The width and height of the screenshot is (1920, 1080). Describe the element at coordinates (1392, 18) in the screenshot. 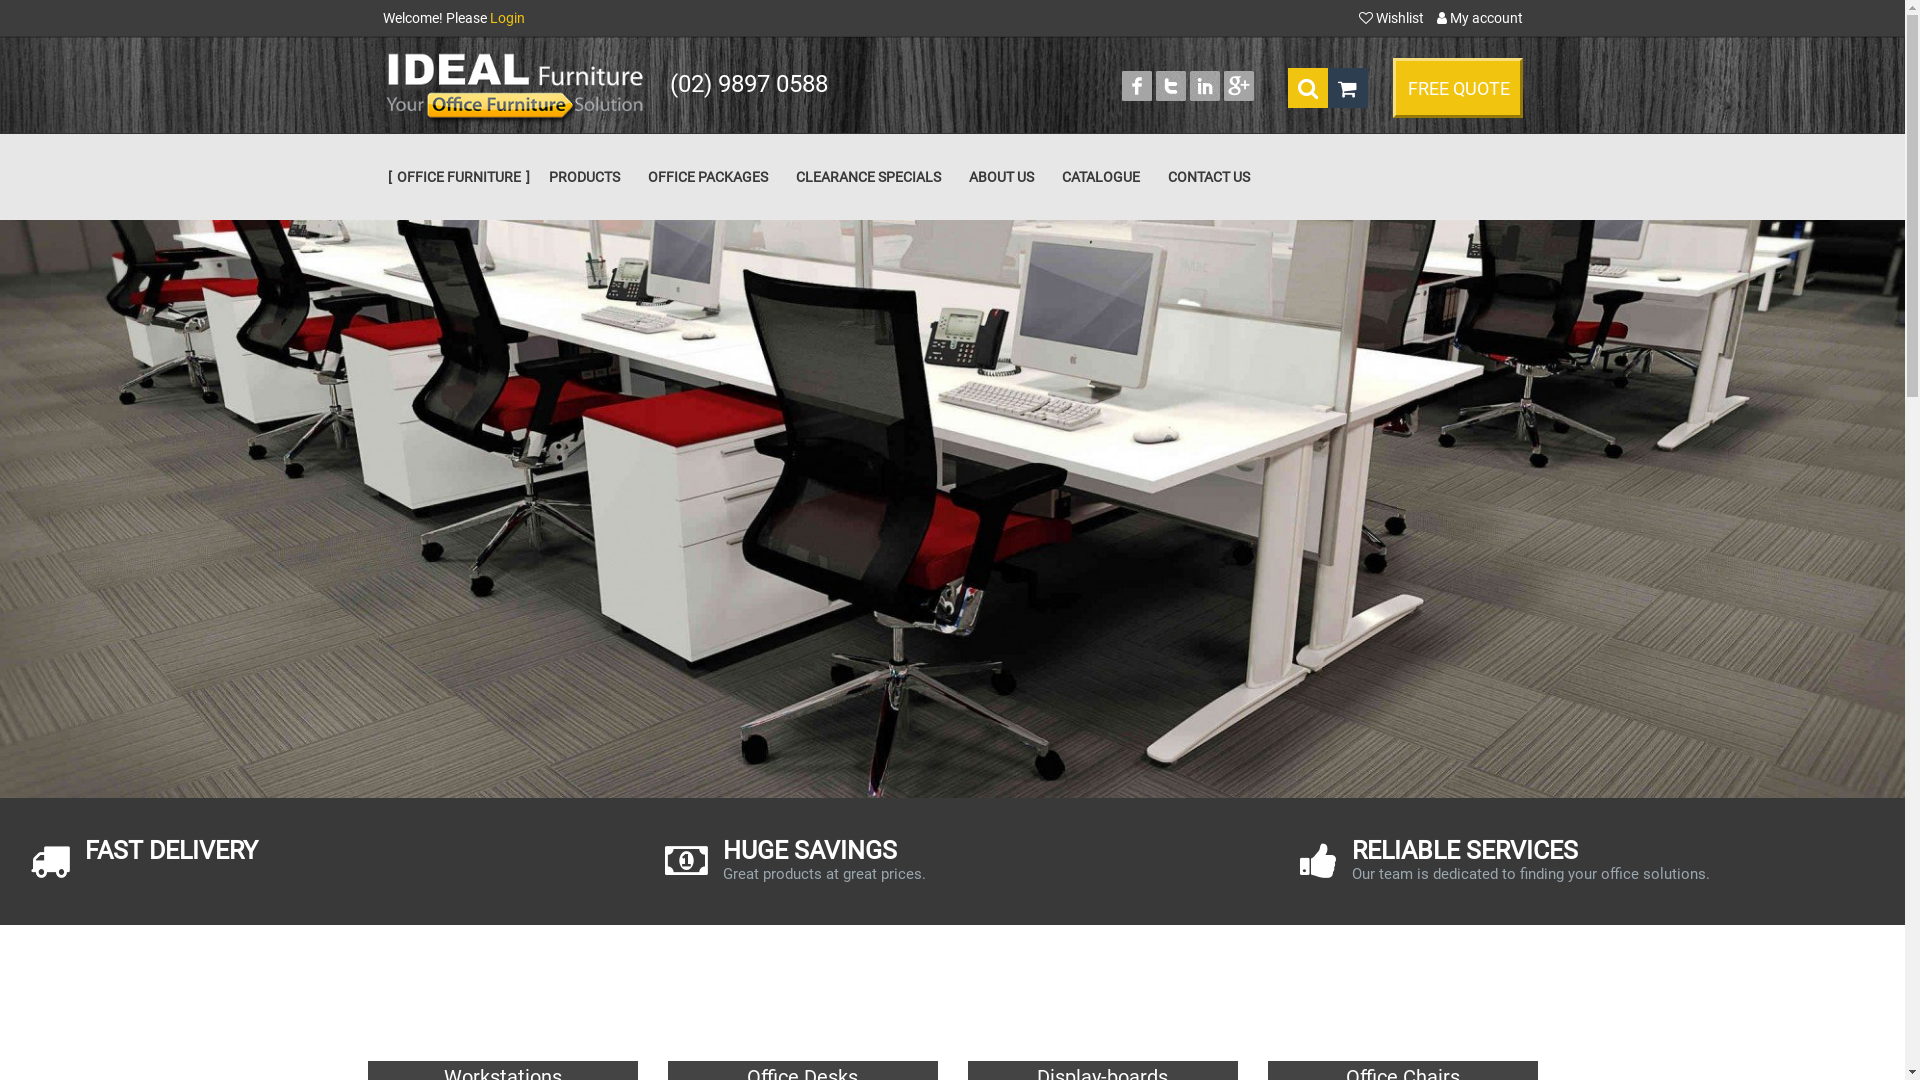

I see `Wishlist` at that location.